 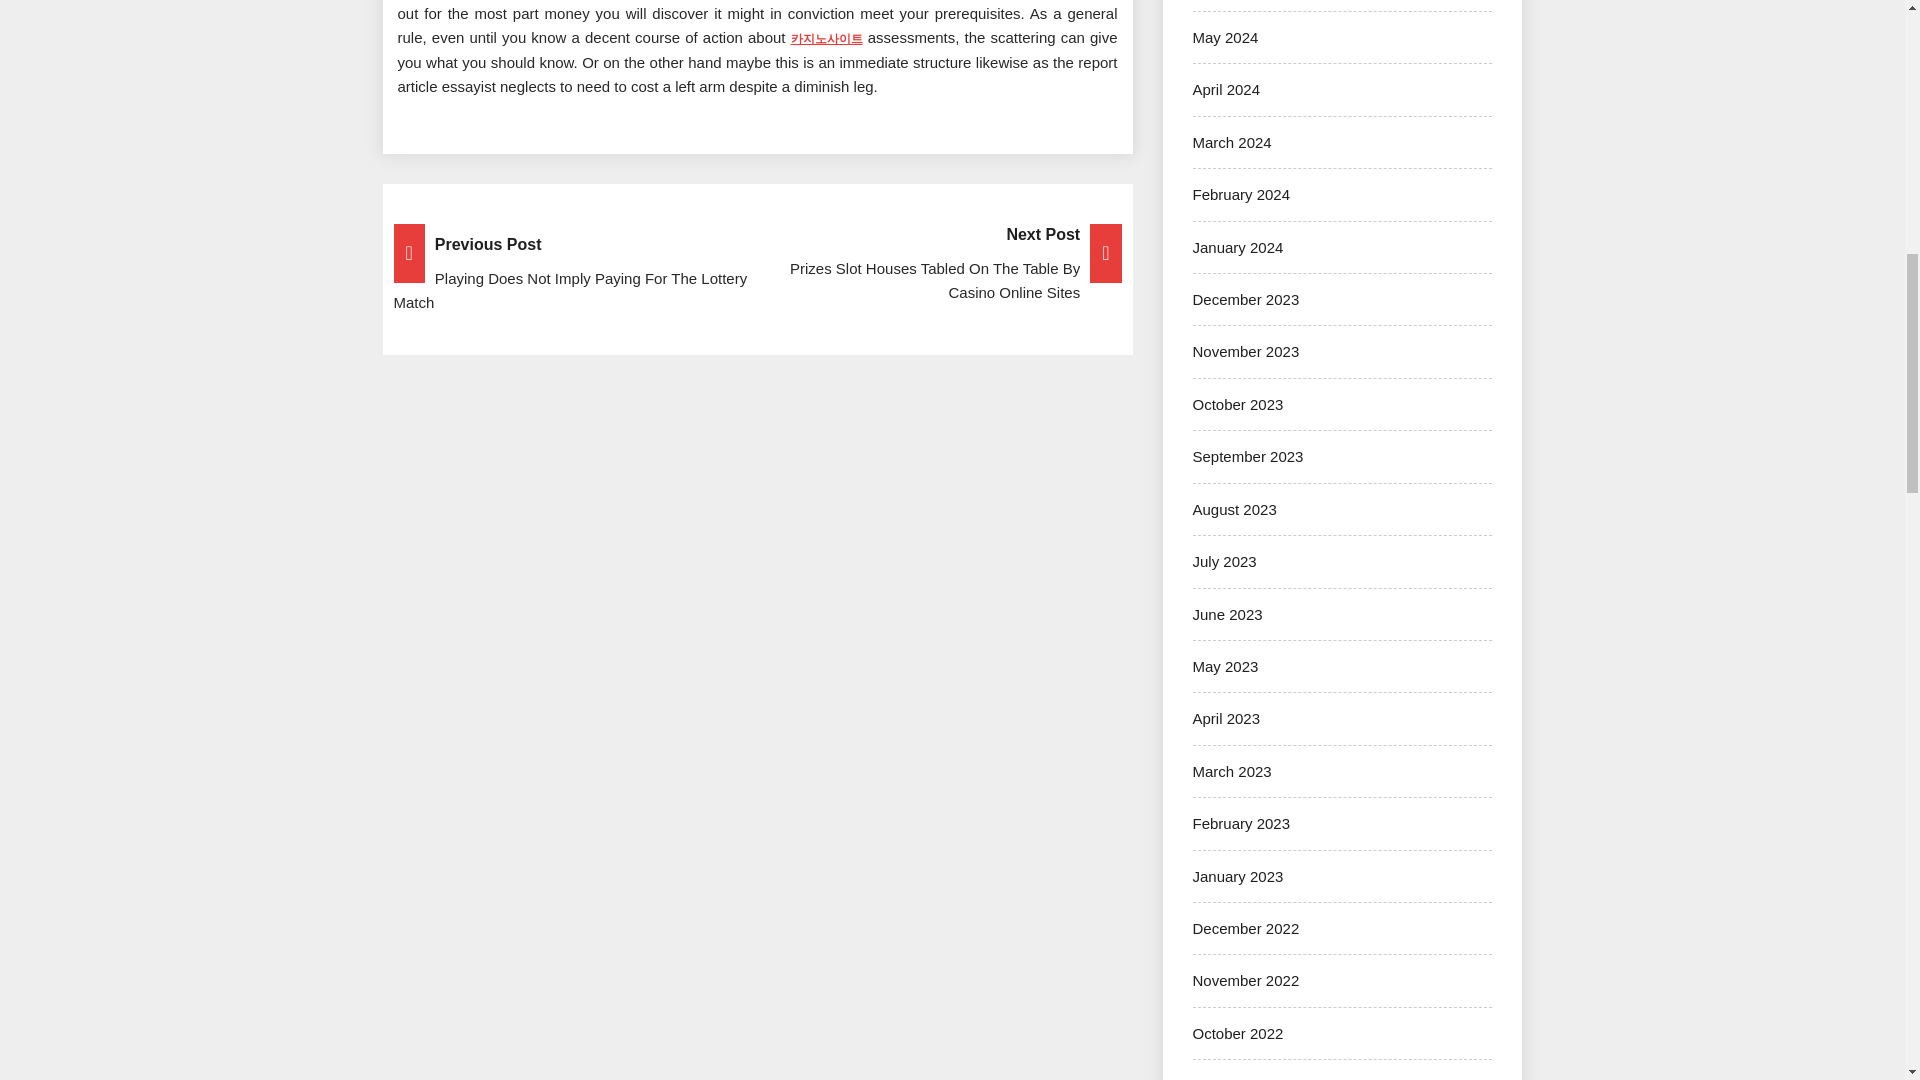 I want to click on August 2022, so click(x=1234, y=1078).